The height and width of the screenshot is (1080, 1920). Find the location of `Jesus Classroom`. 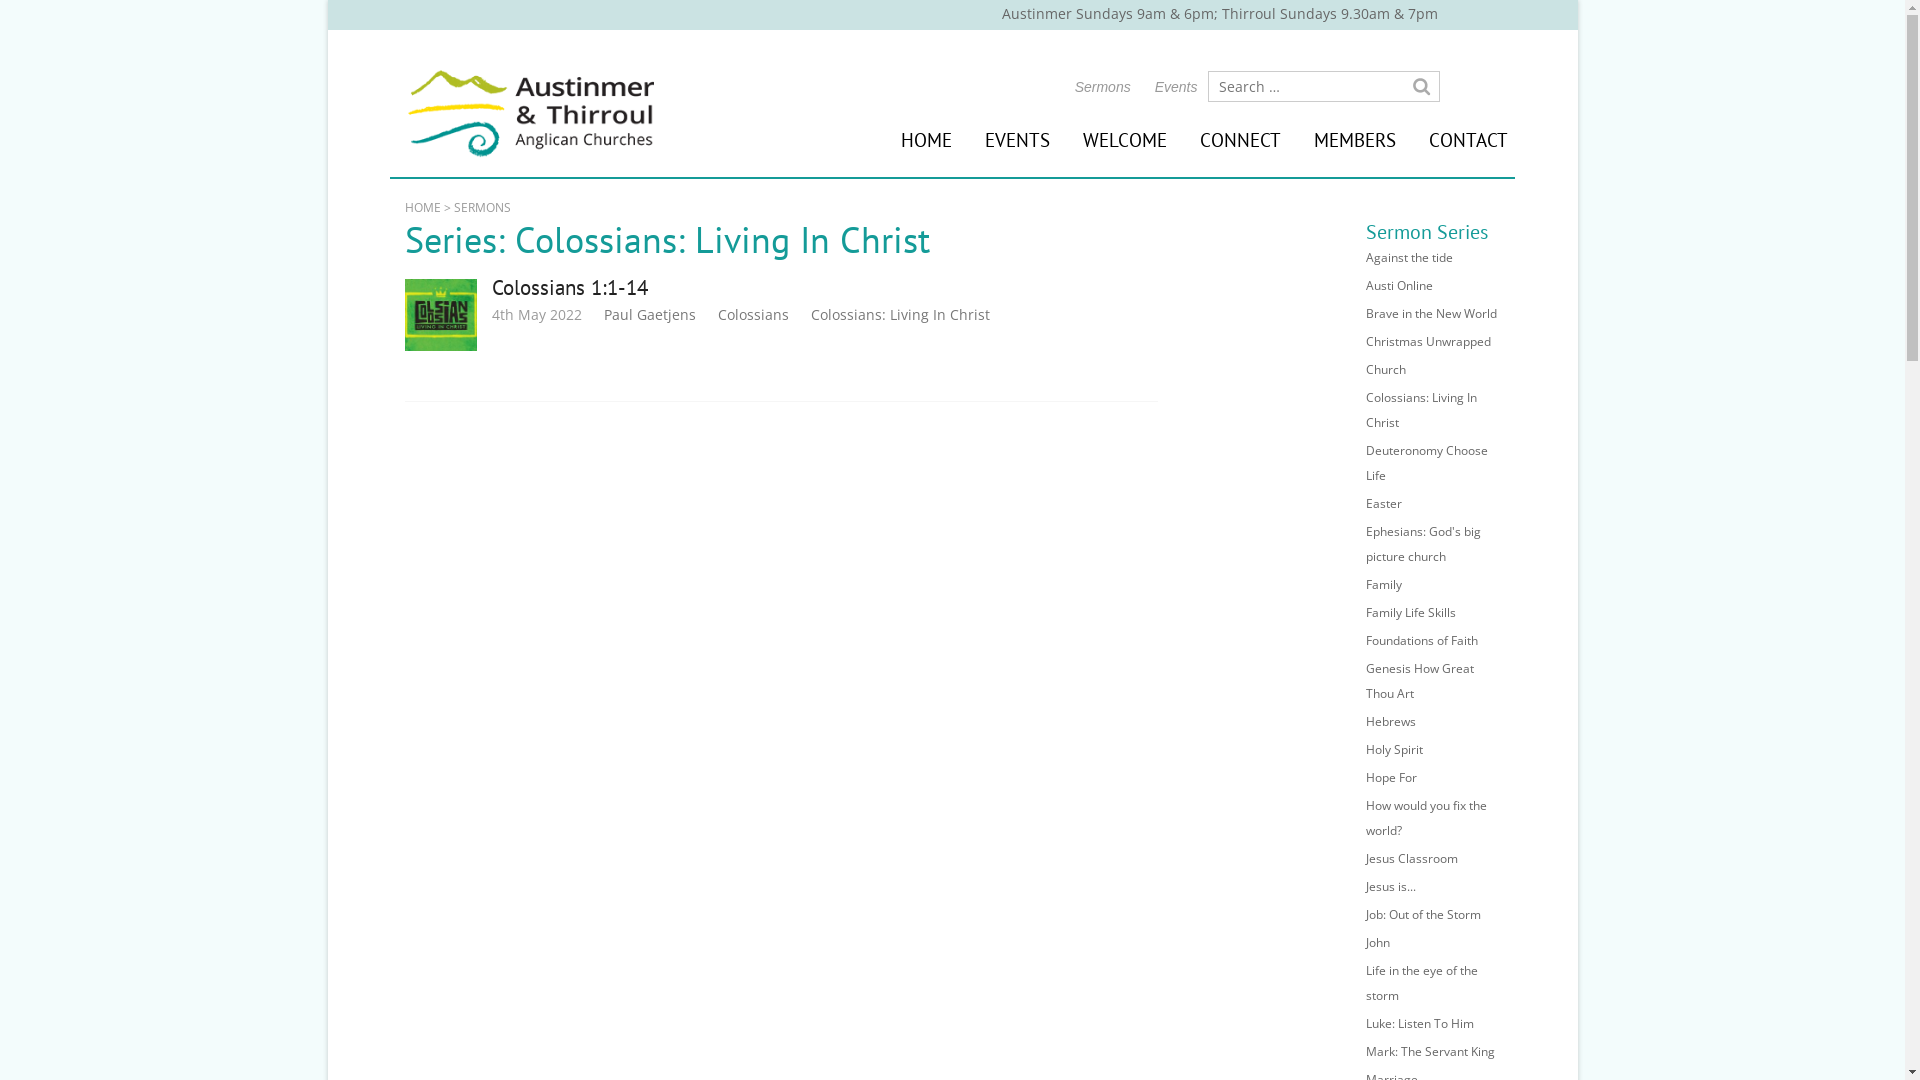

Jesus Classroom is located at coordinates (1412, 858).